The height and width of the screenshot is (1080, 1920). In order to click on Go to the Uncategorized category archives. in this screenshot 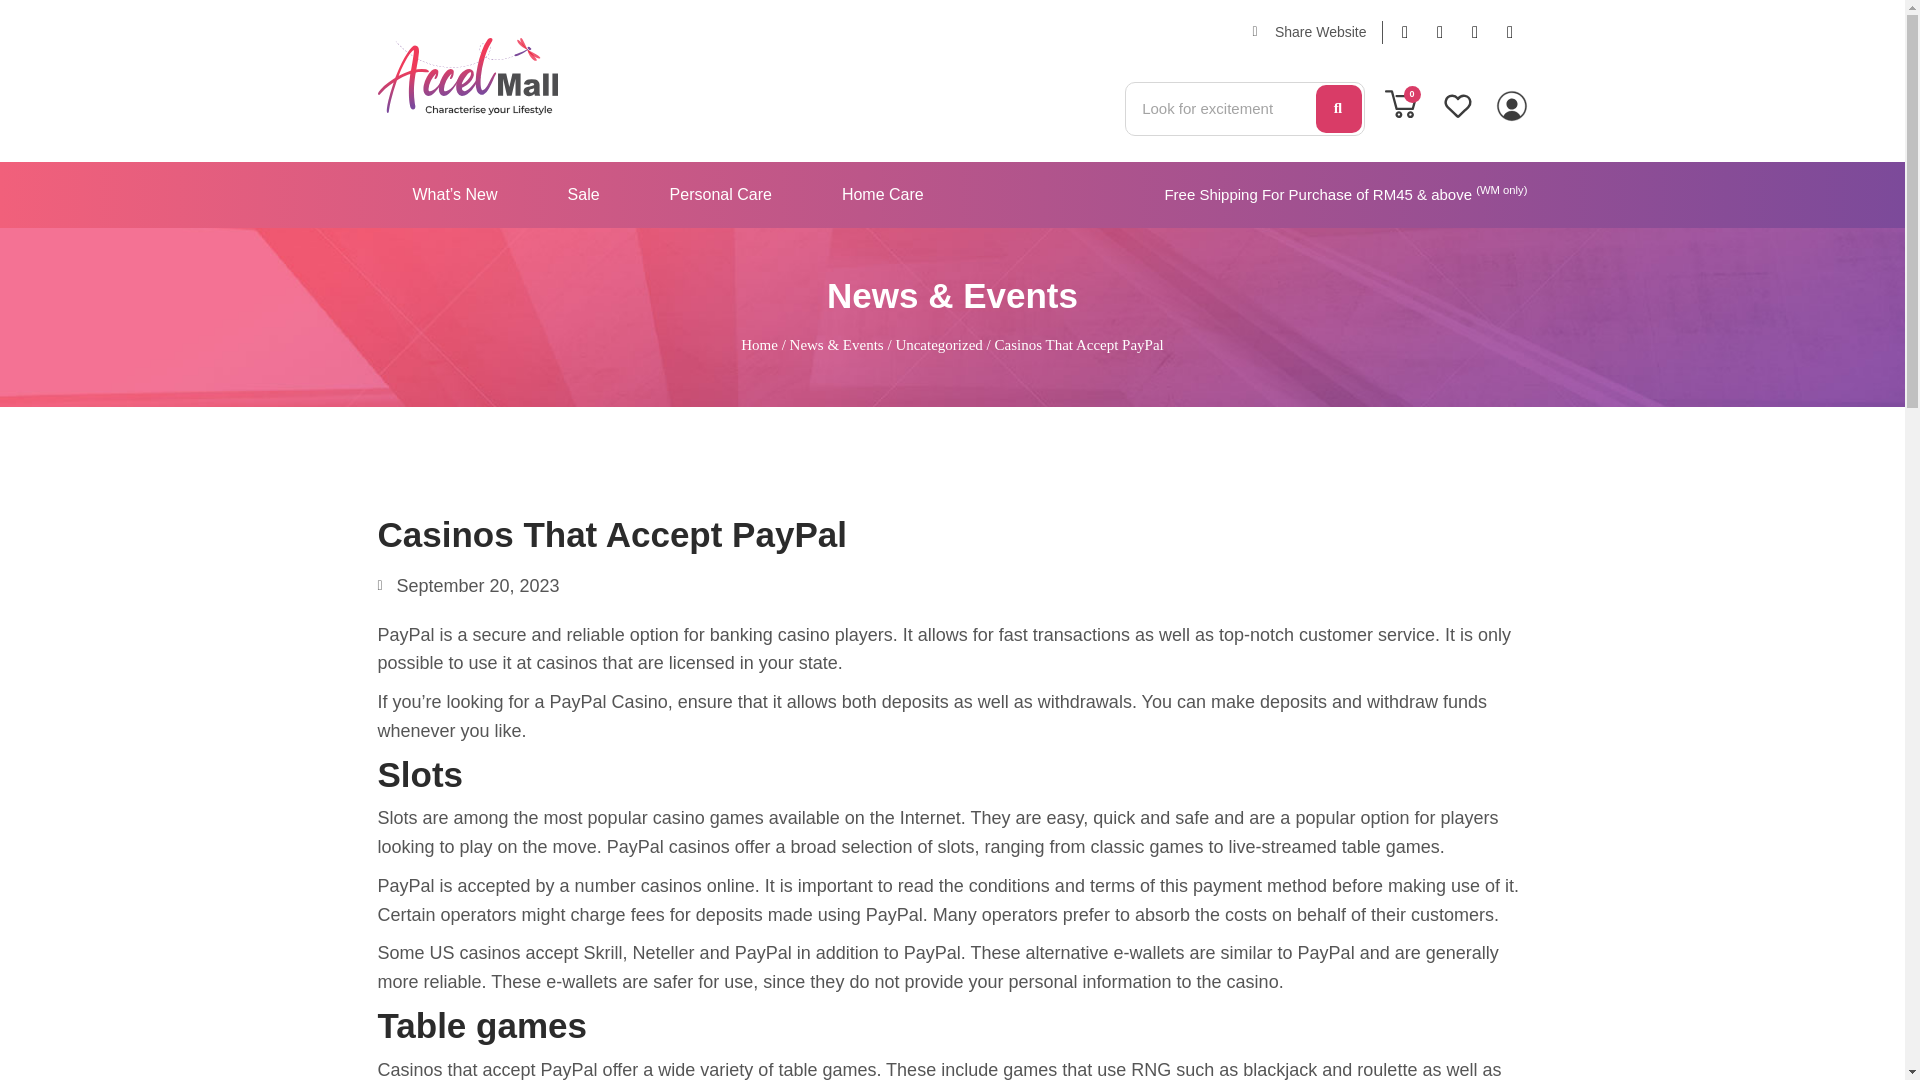, I will do `click(938, 344)`.